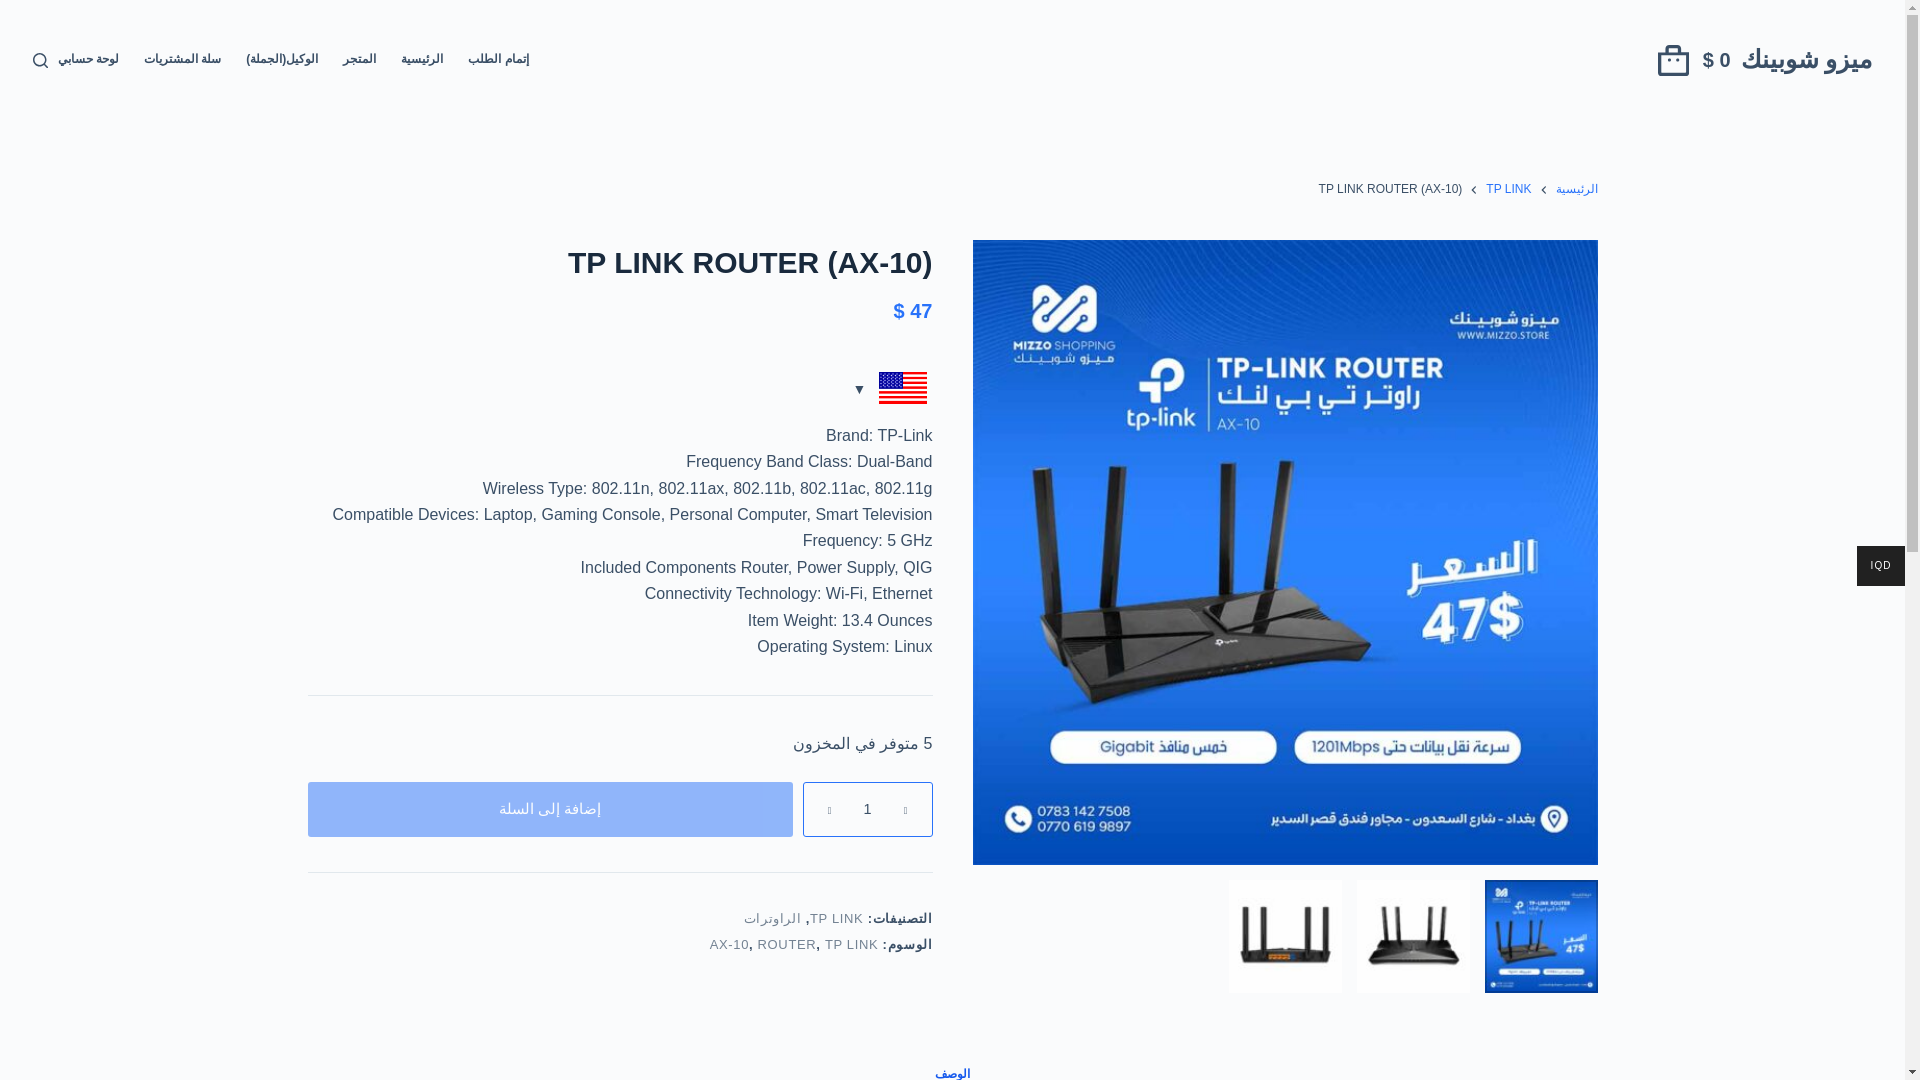 The width and height of the screenshot is (1920, 1080). Describe the element at coordinates (836, 918) in the screenshot. I see `TP LINK` at that location.